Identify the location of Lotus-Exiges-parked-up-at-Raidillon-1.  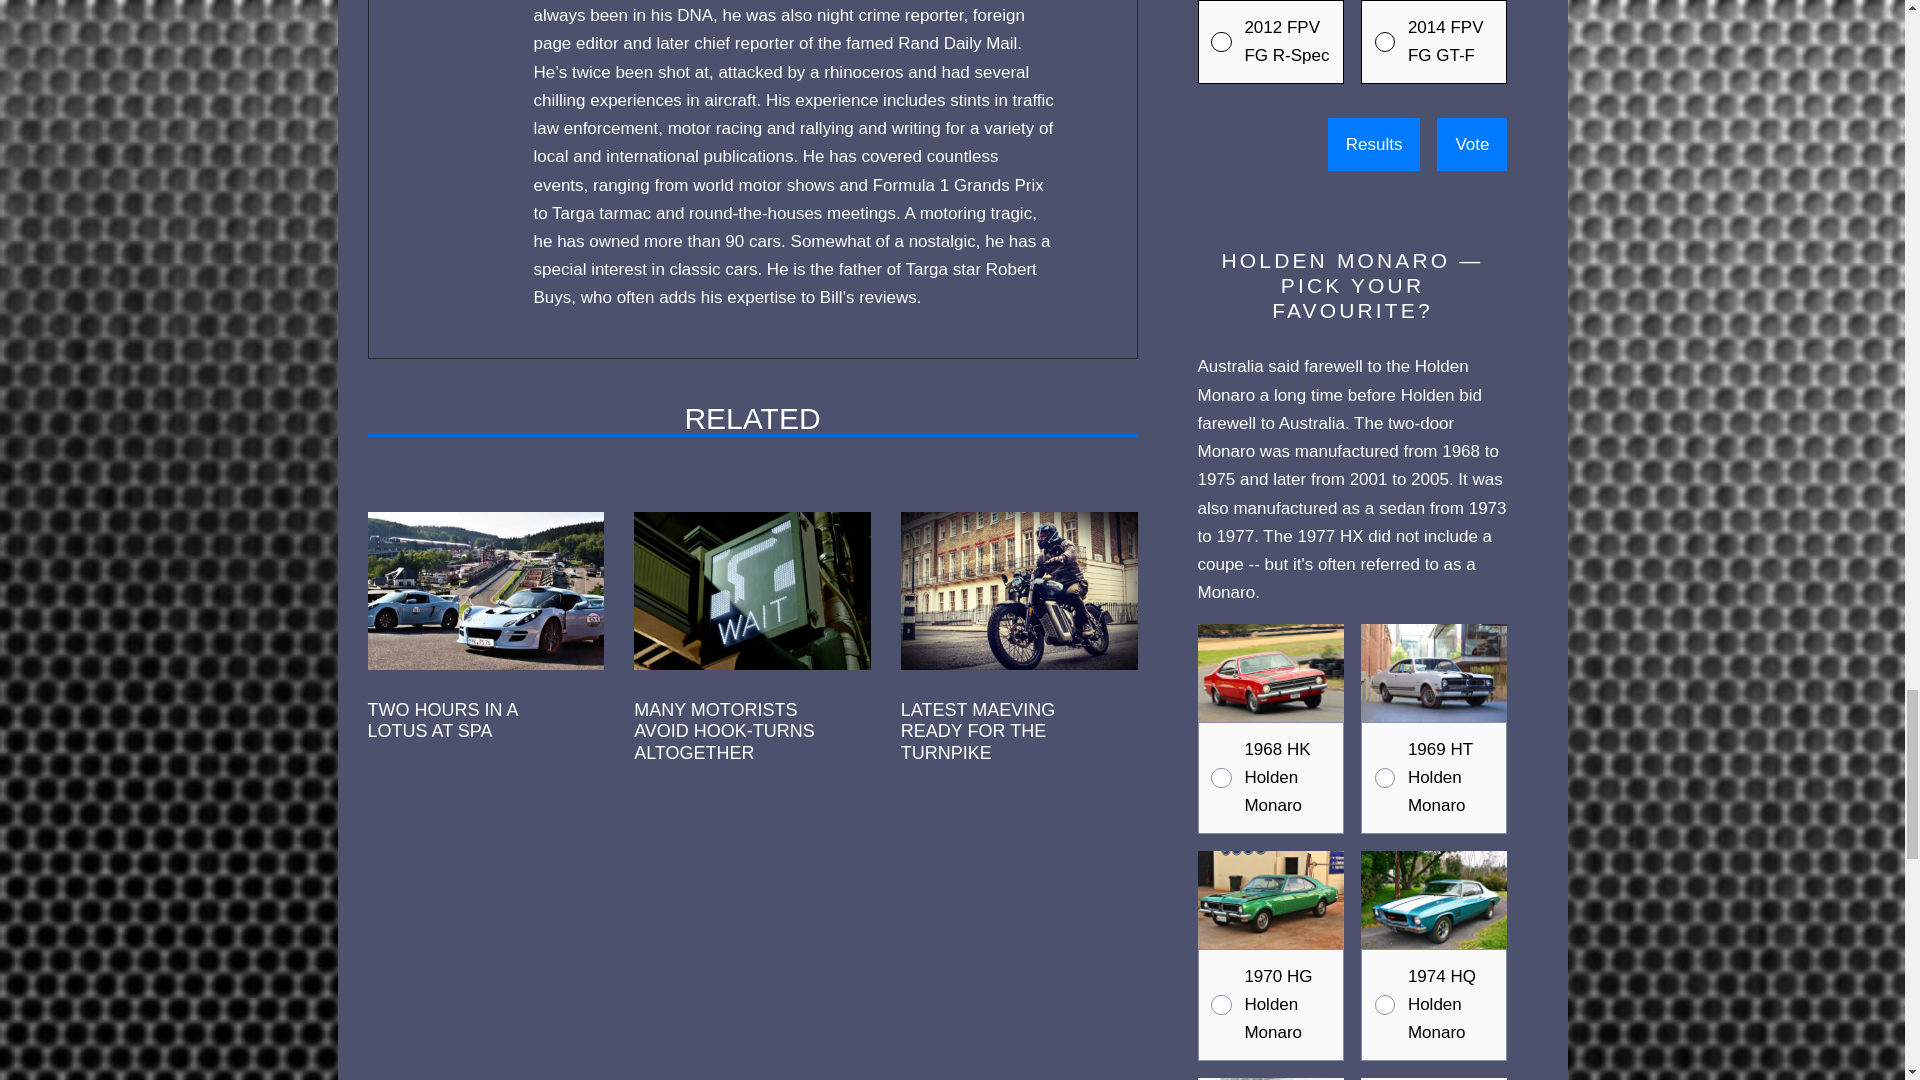
(486, 590).